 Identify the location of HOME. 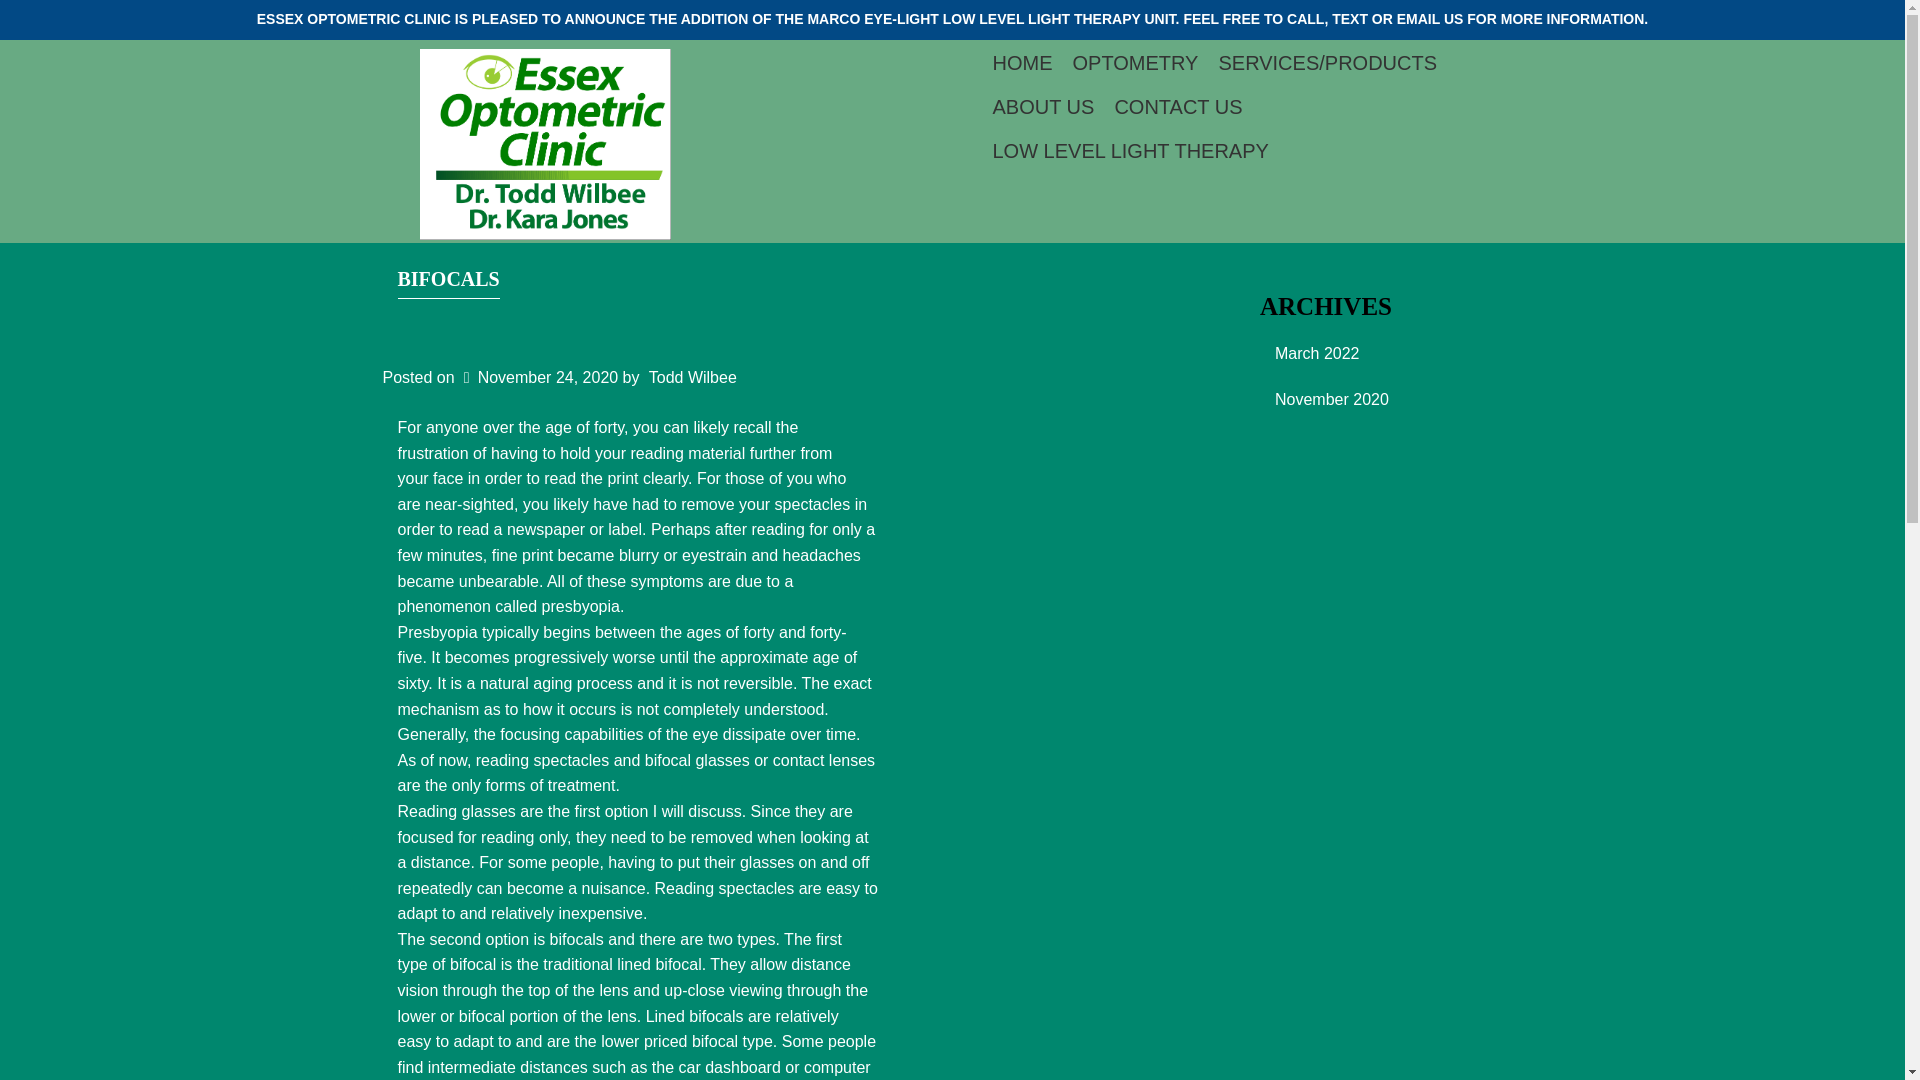
(1021, 63).